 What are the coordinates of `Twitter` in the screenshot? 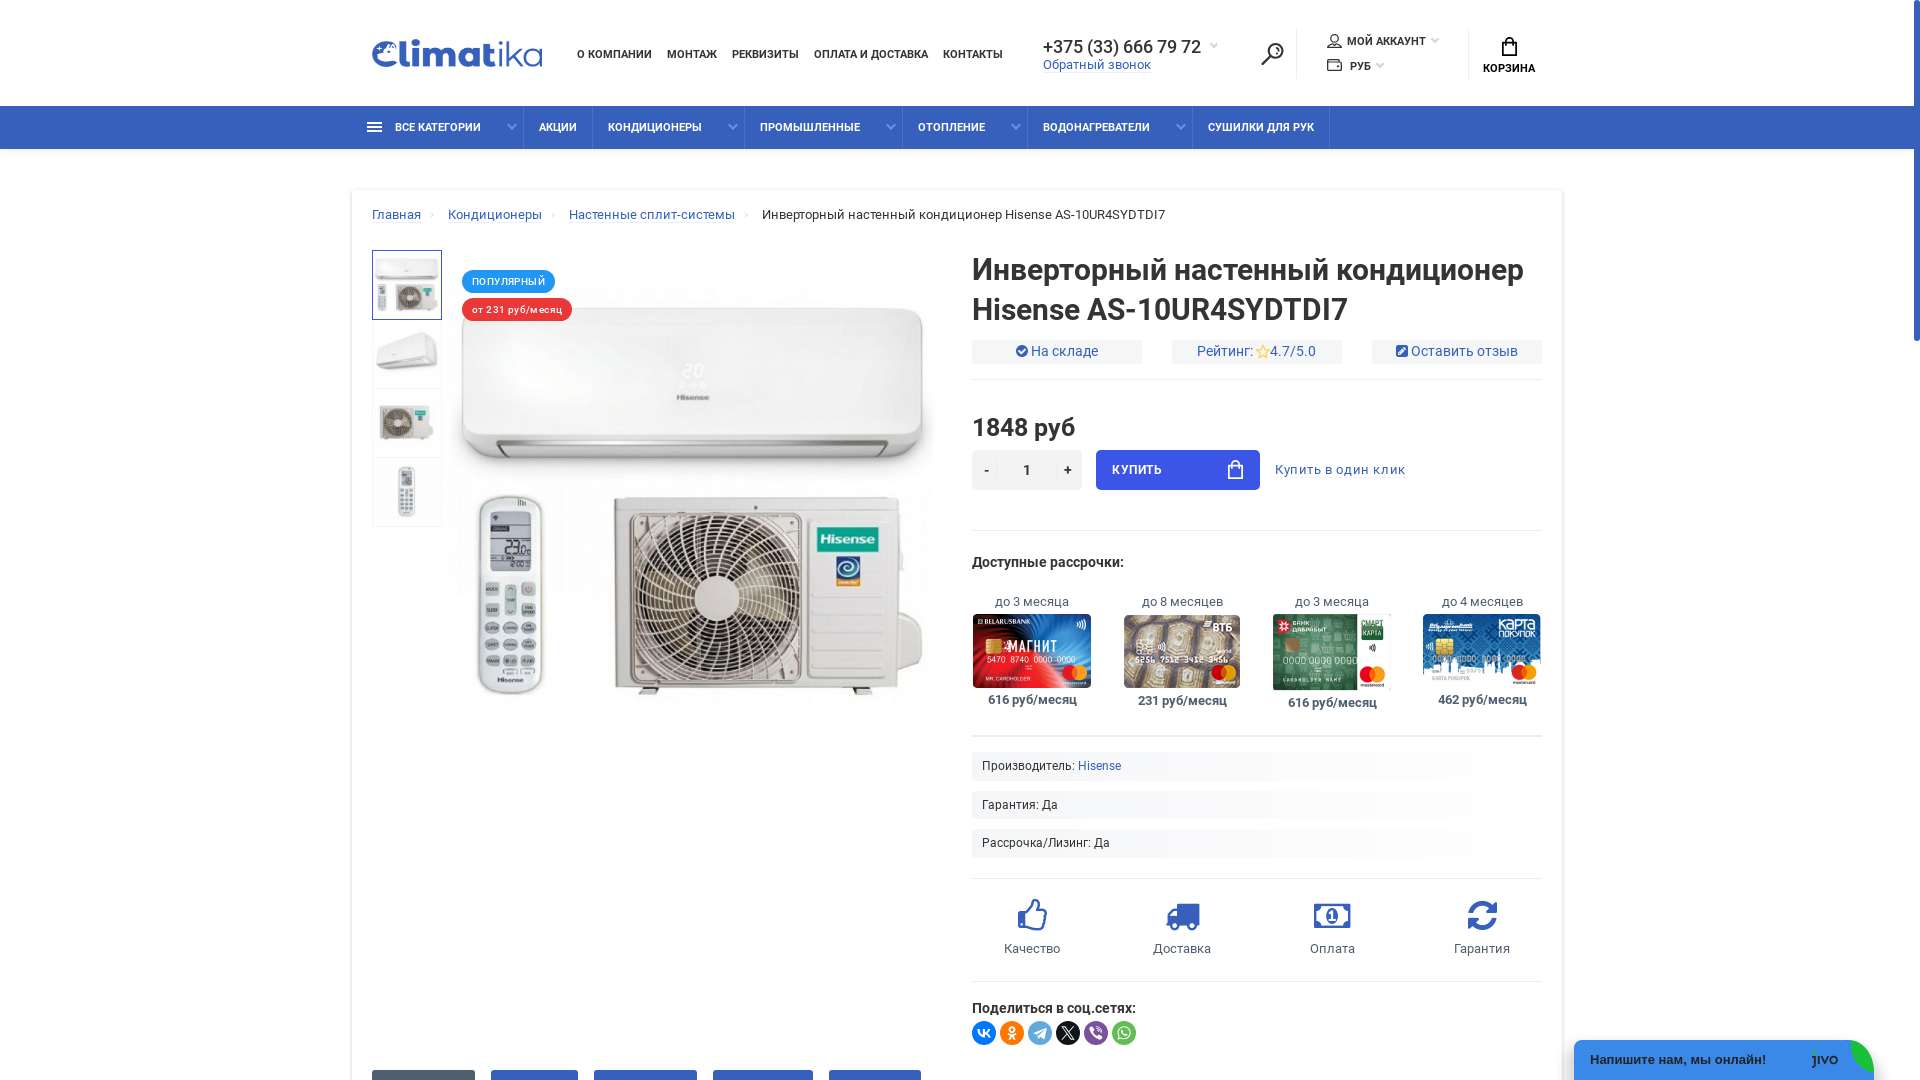 It's located at (1068, 1033).